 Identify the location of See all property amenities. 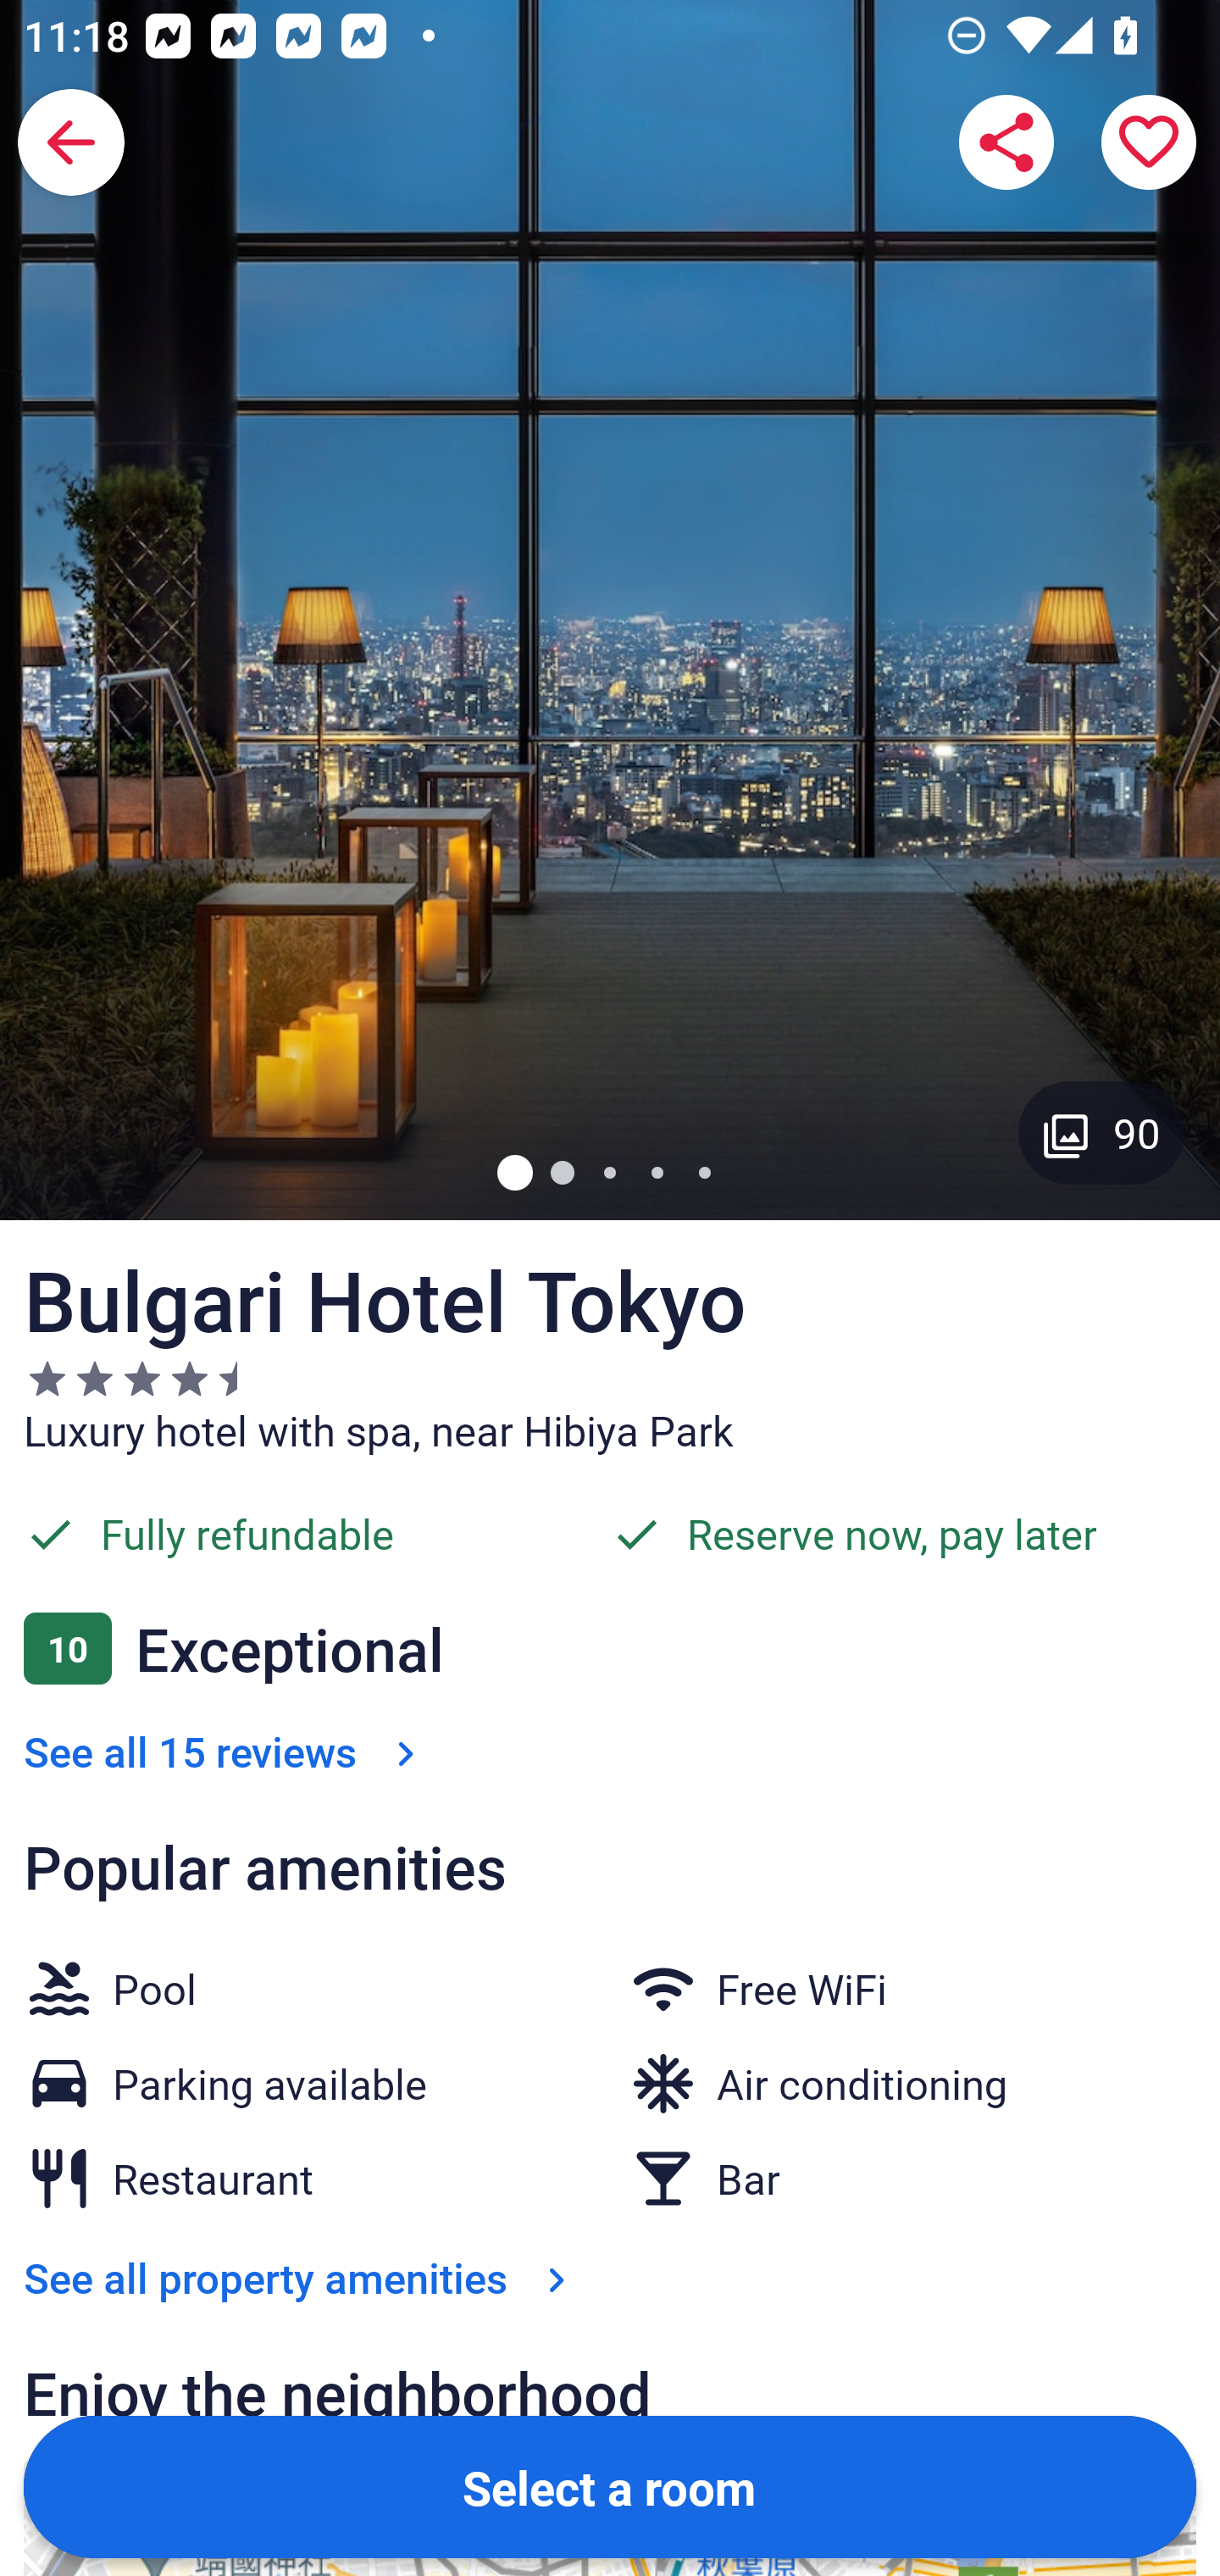
(302, 2278).